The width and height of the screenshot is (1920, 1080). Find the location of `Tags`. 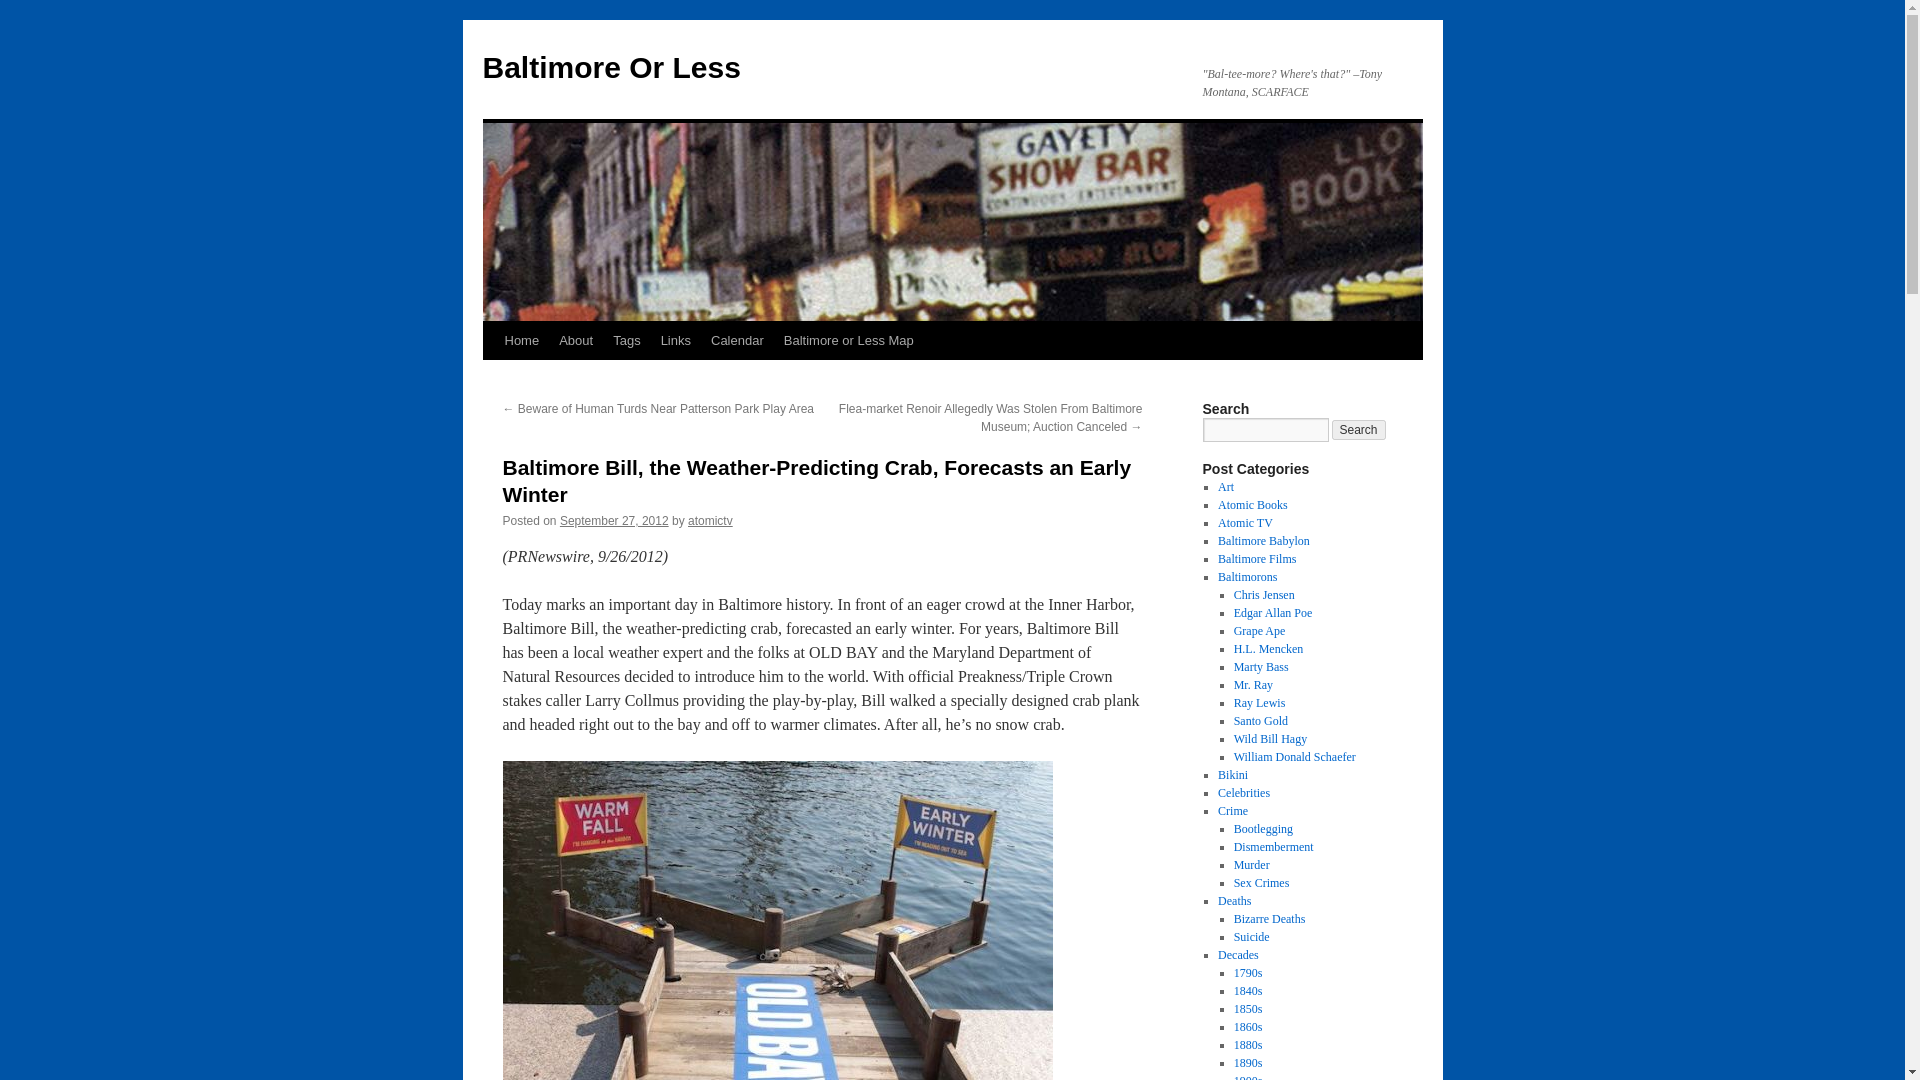

Tags is located at coordinates (626, 340).